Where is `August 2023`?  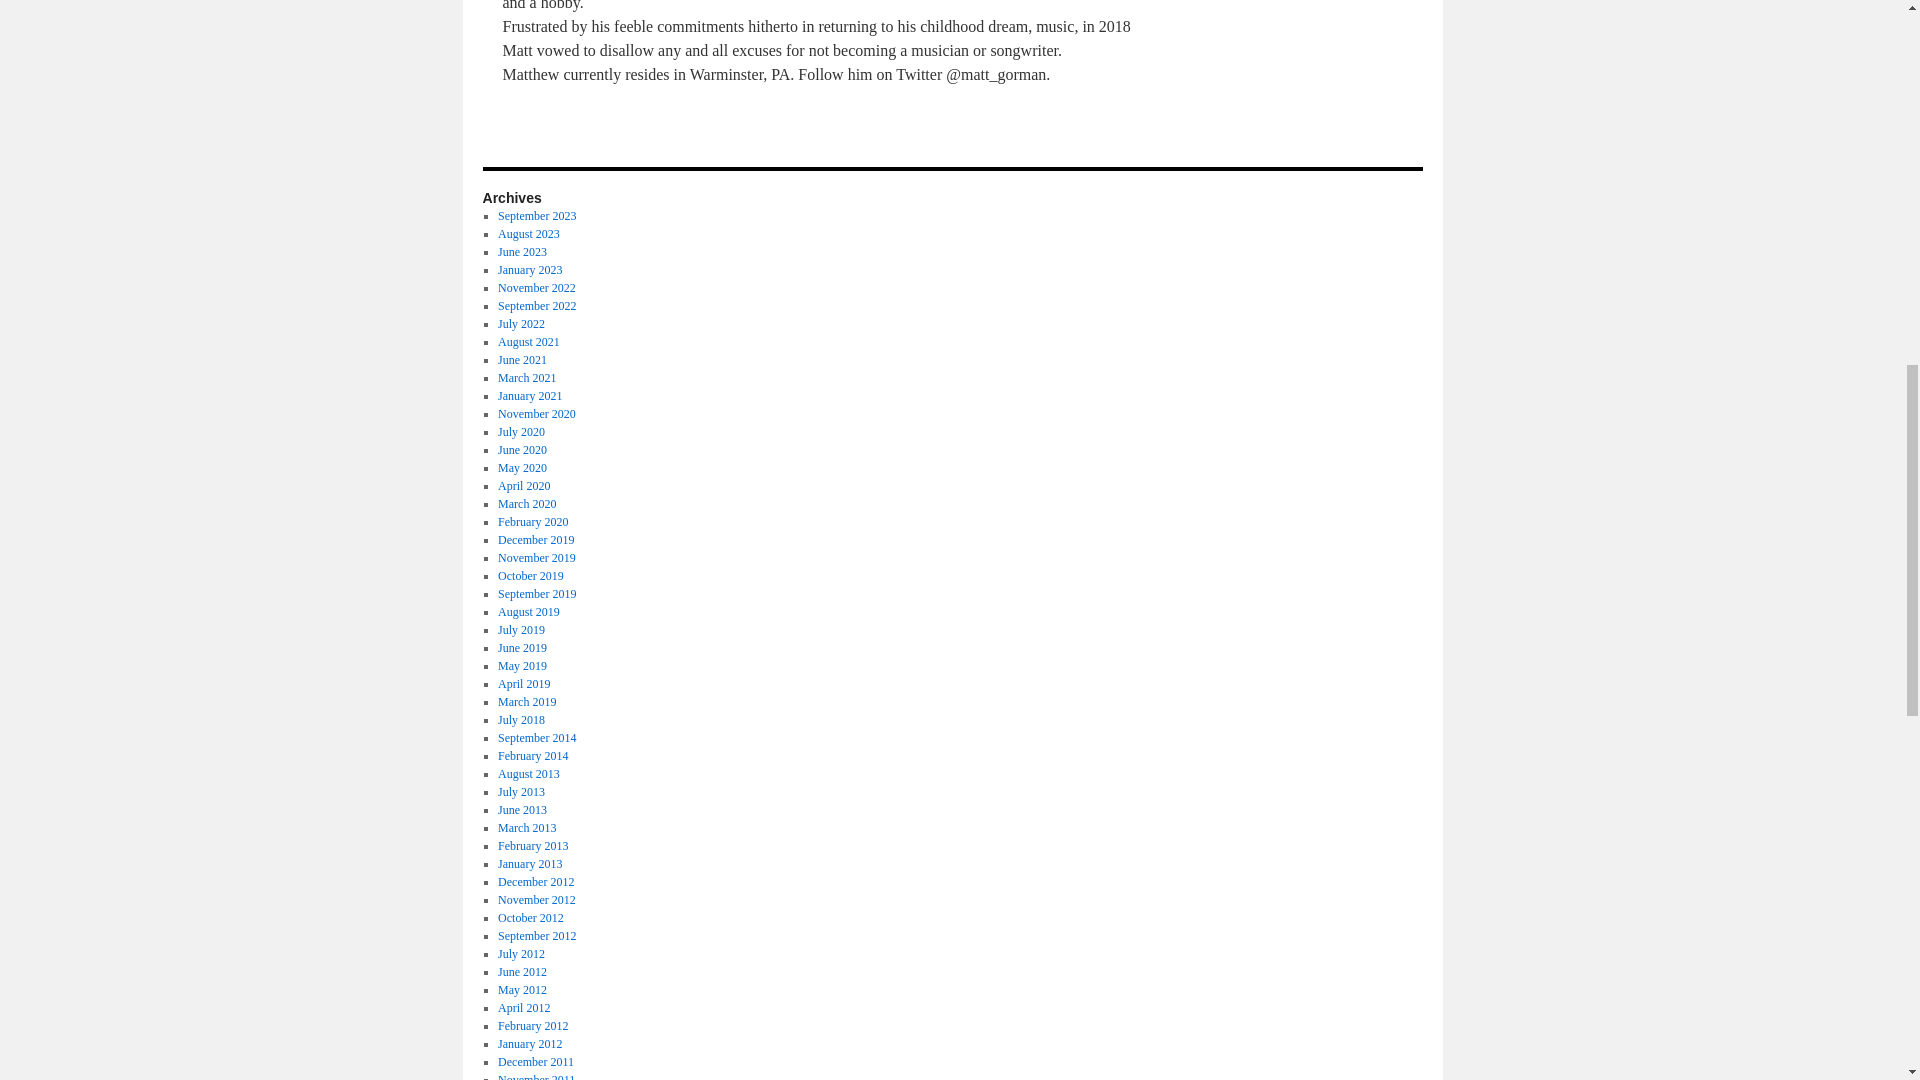 August 2023 is located at coordinates (528, 233).